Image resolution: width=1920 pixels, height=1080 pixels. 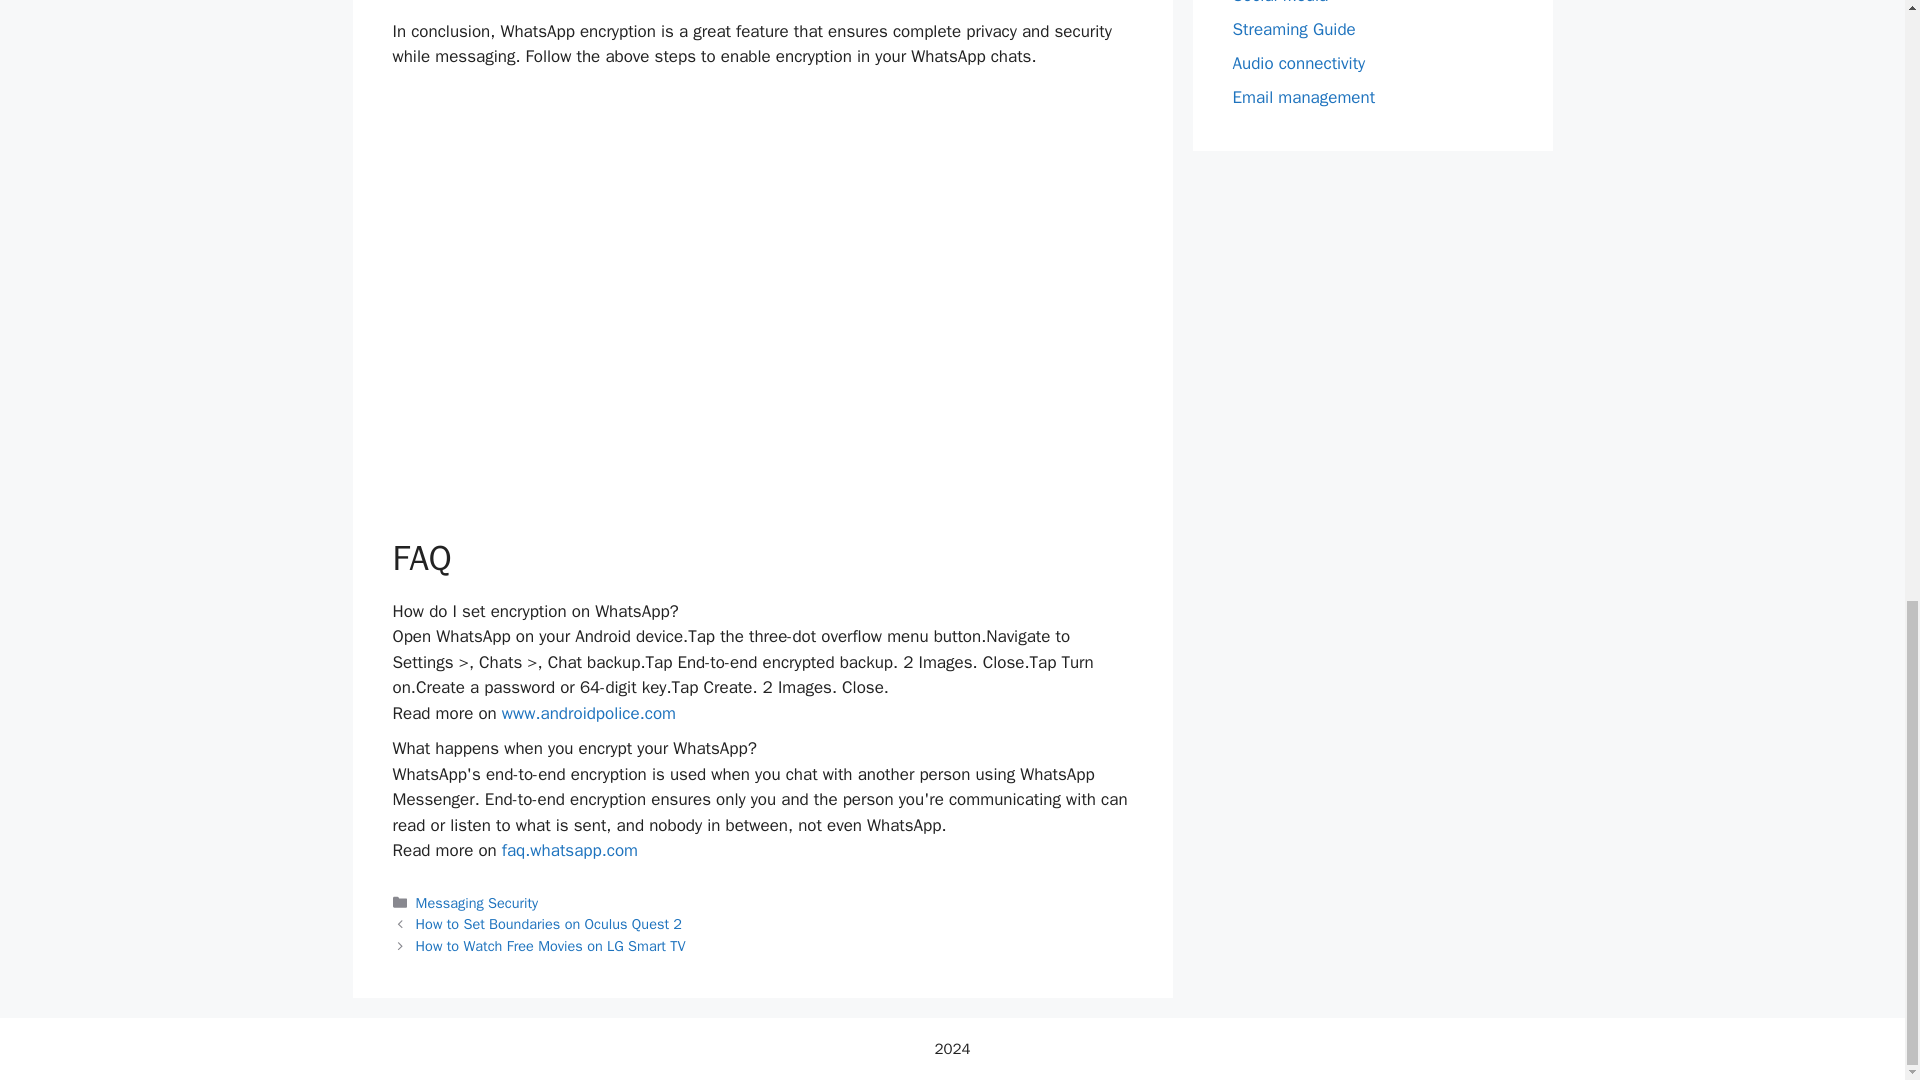 I want to click on faq.whatsapp.com, so click(x=569, y=850).